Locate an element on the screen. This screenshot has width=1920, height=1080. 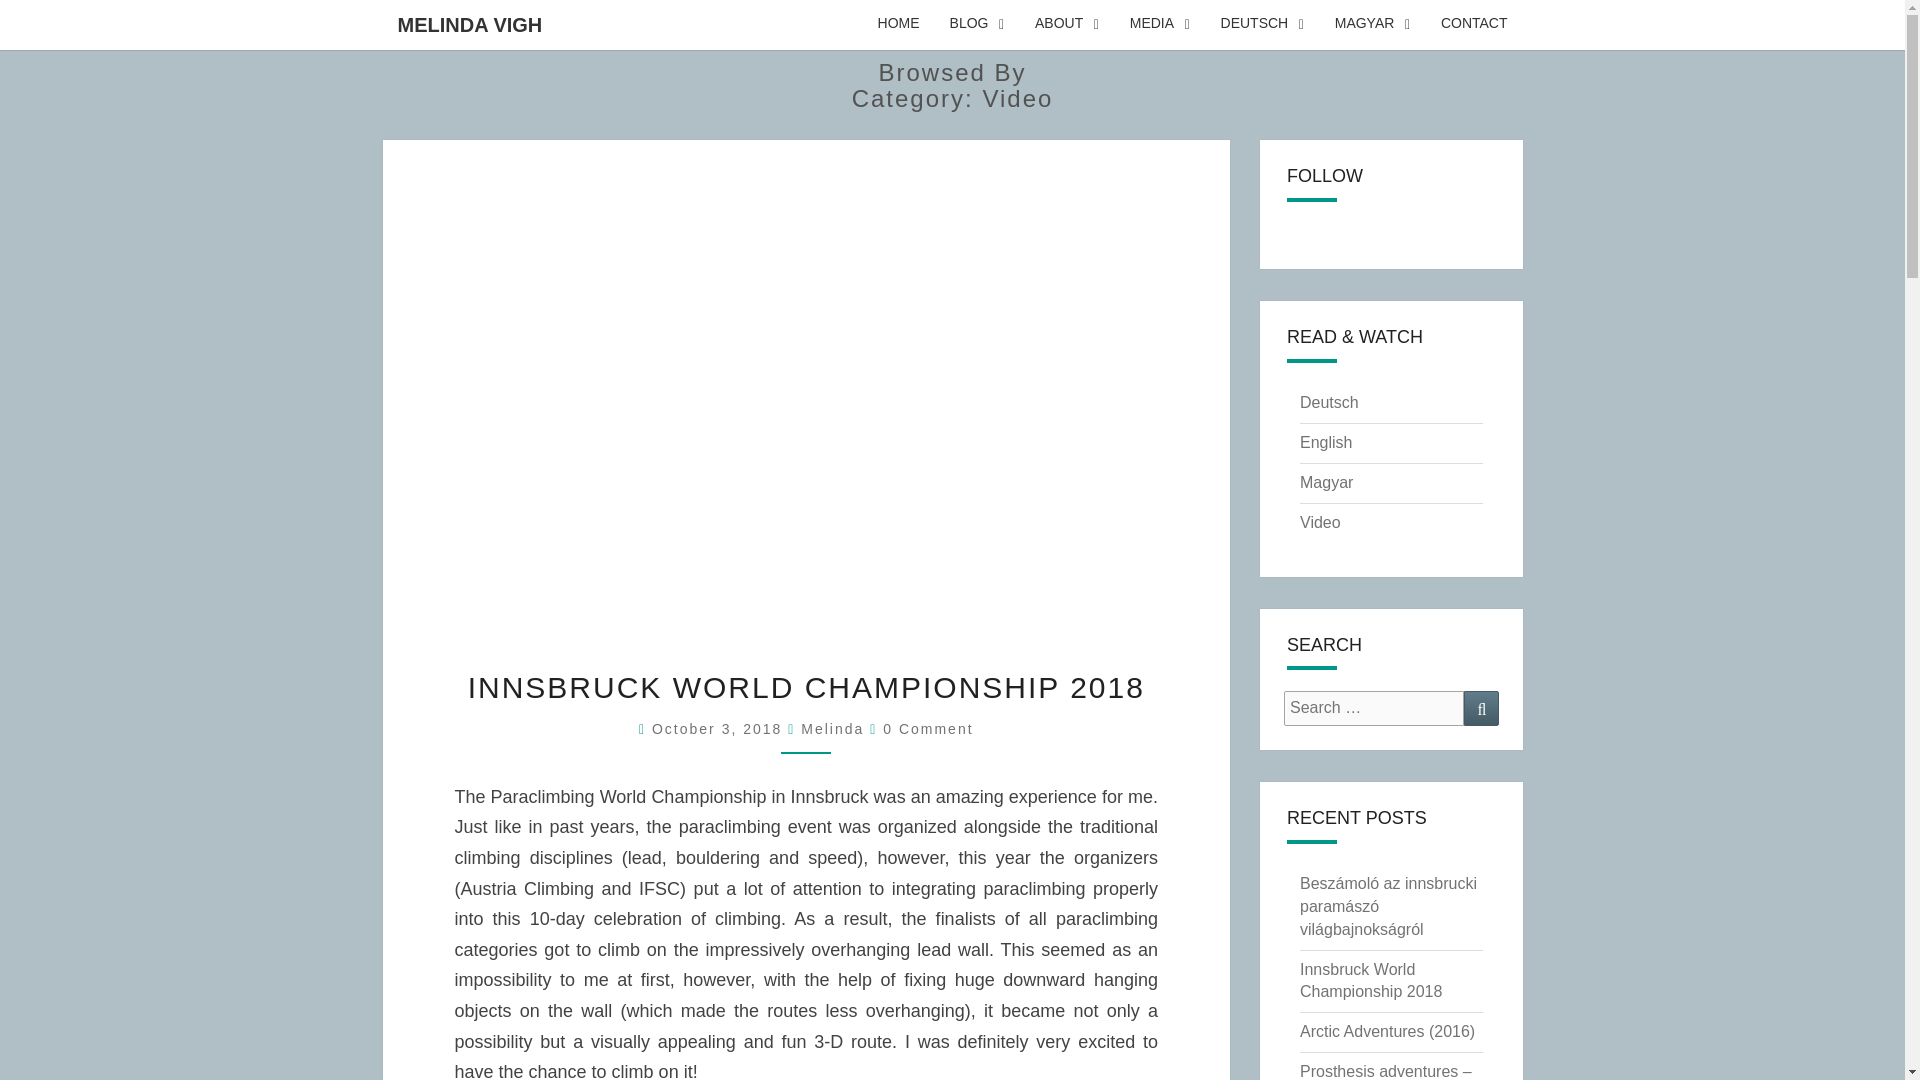
BLOG is located at coordinates (977, 24).